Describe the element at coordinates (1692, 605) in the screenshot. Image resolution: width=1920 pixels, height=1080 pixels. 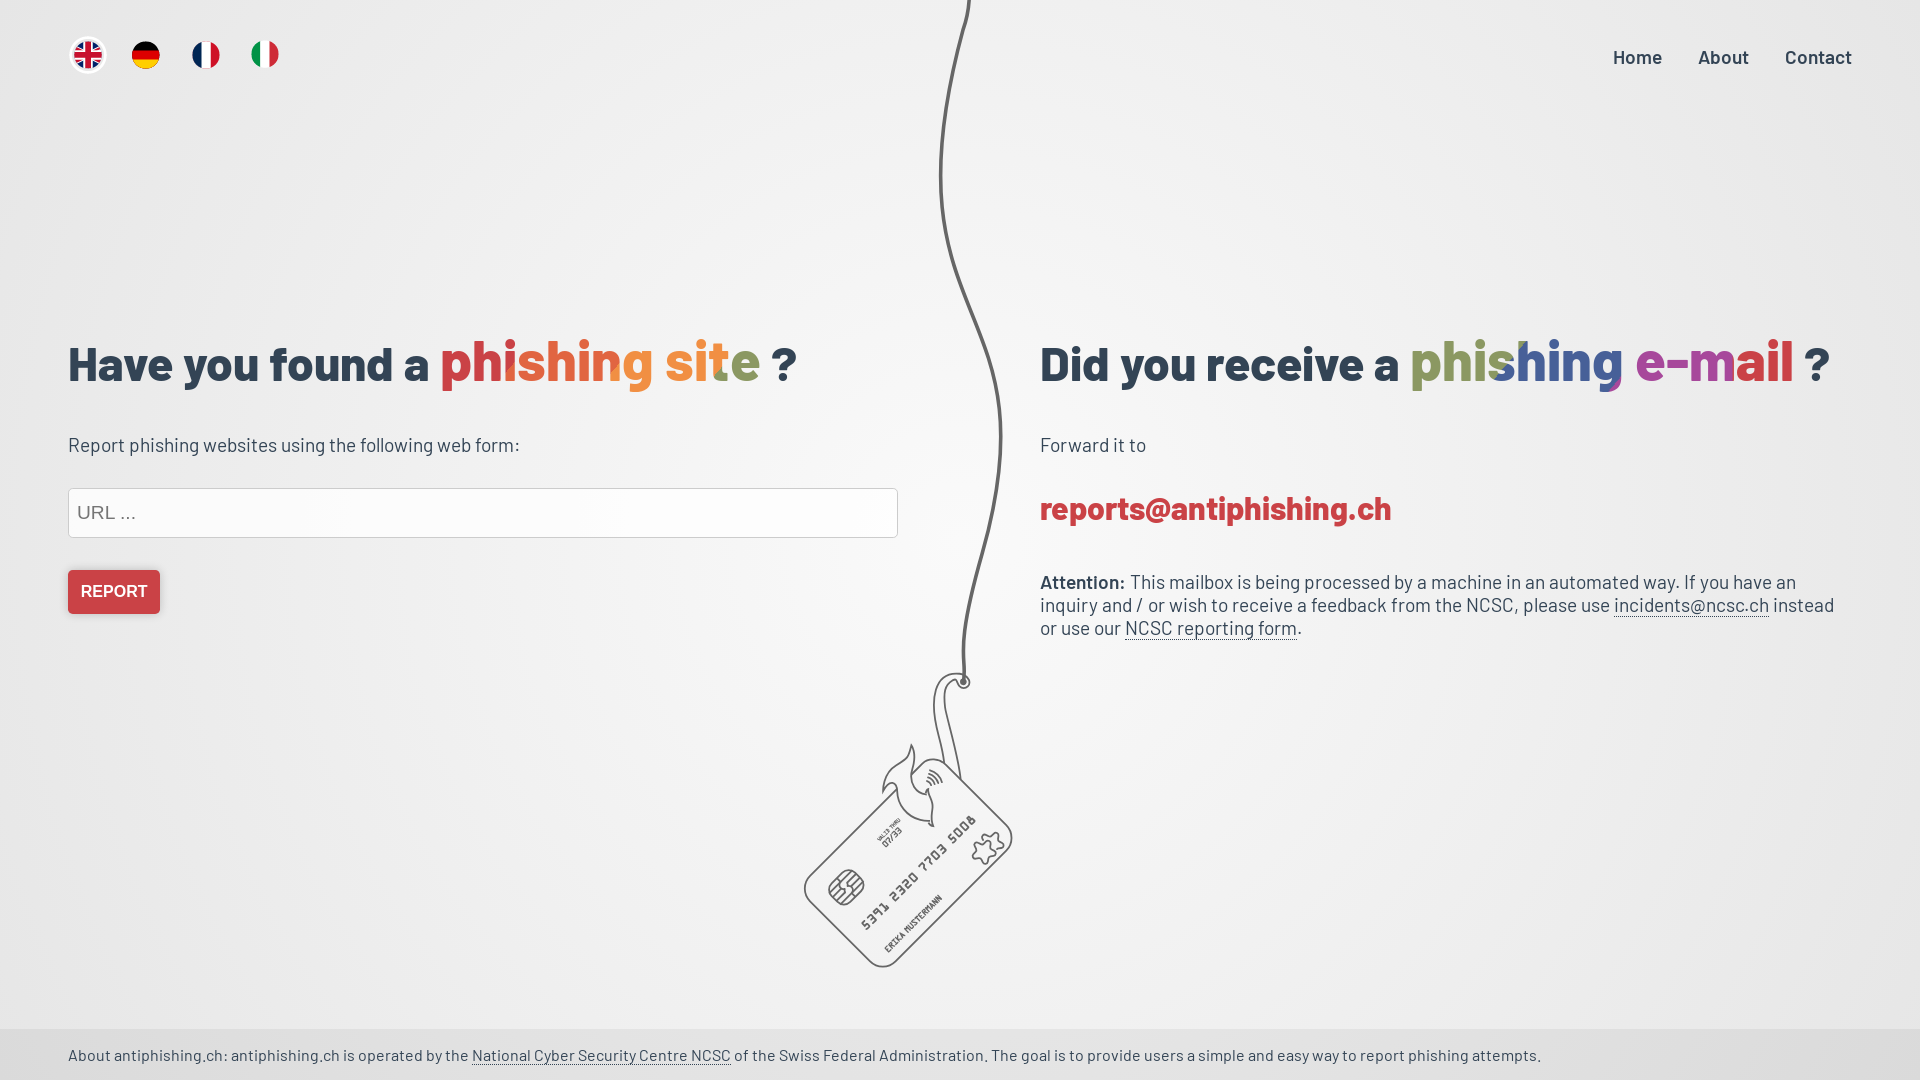
I see `incidents@ncsc.ch` at that location.